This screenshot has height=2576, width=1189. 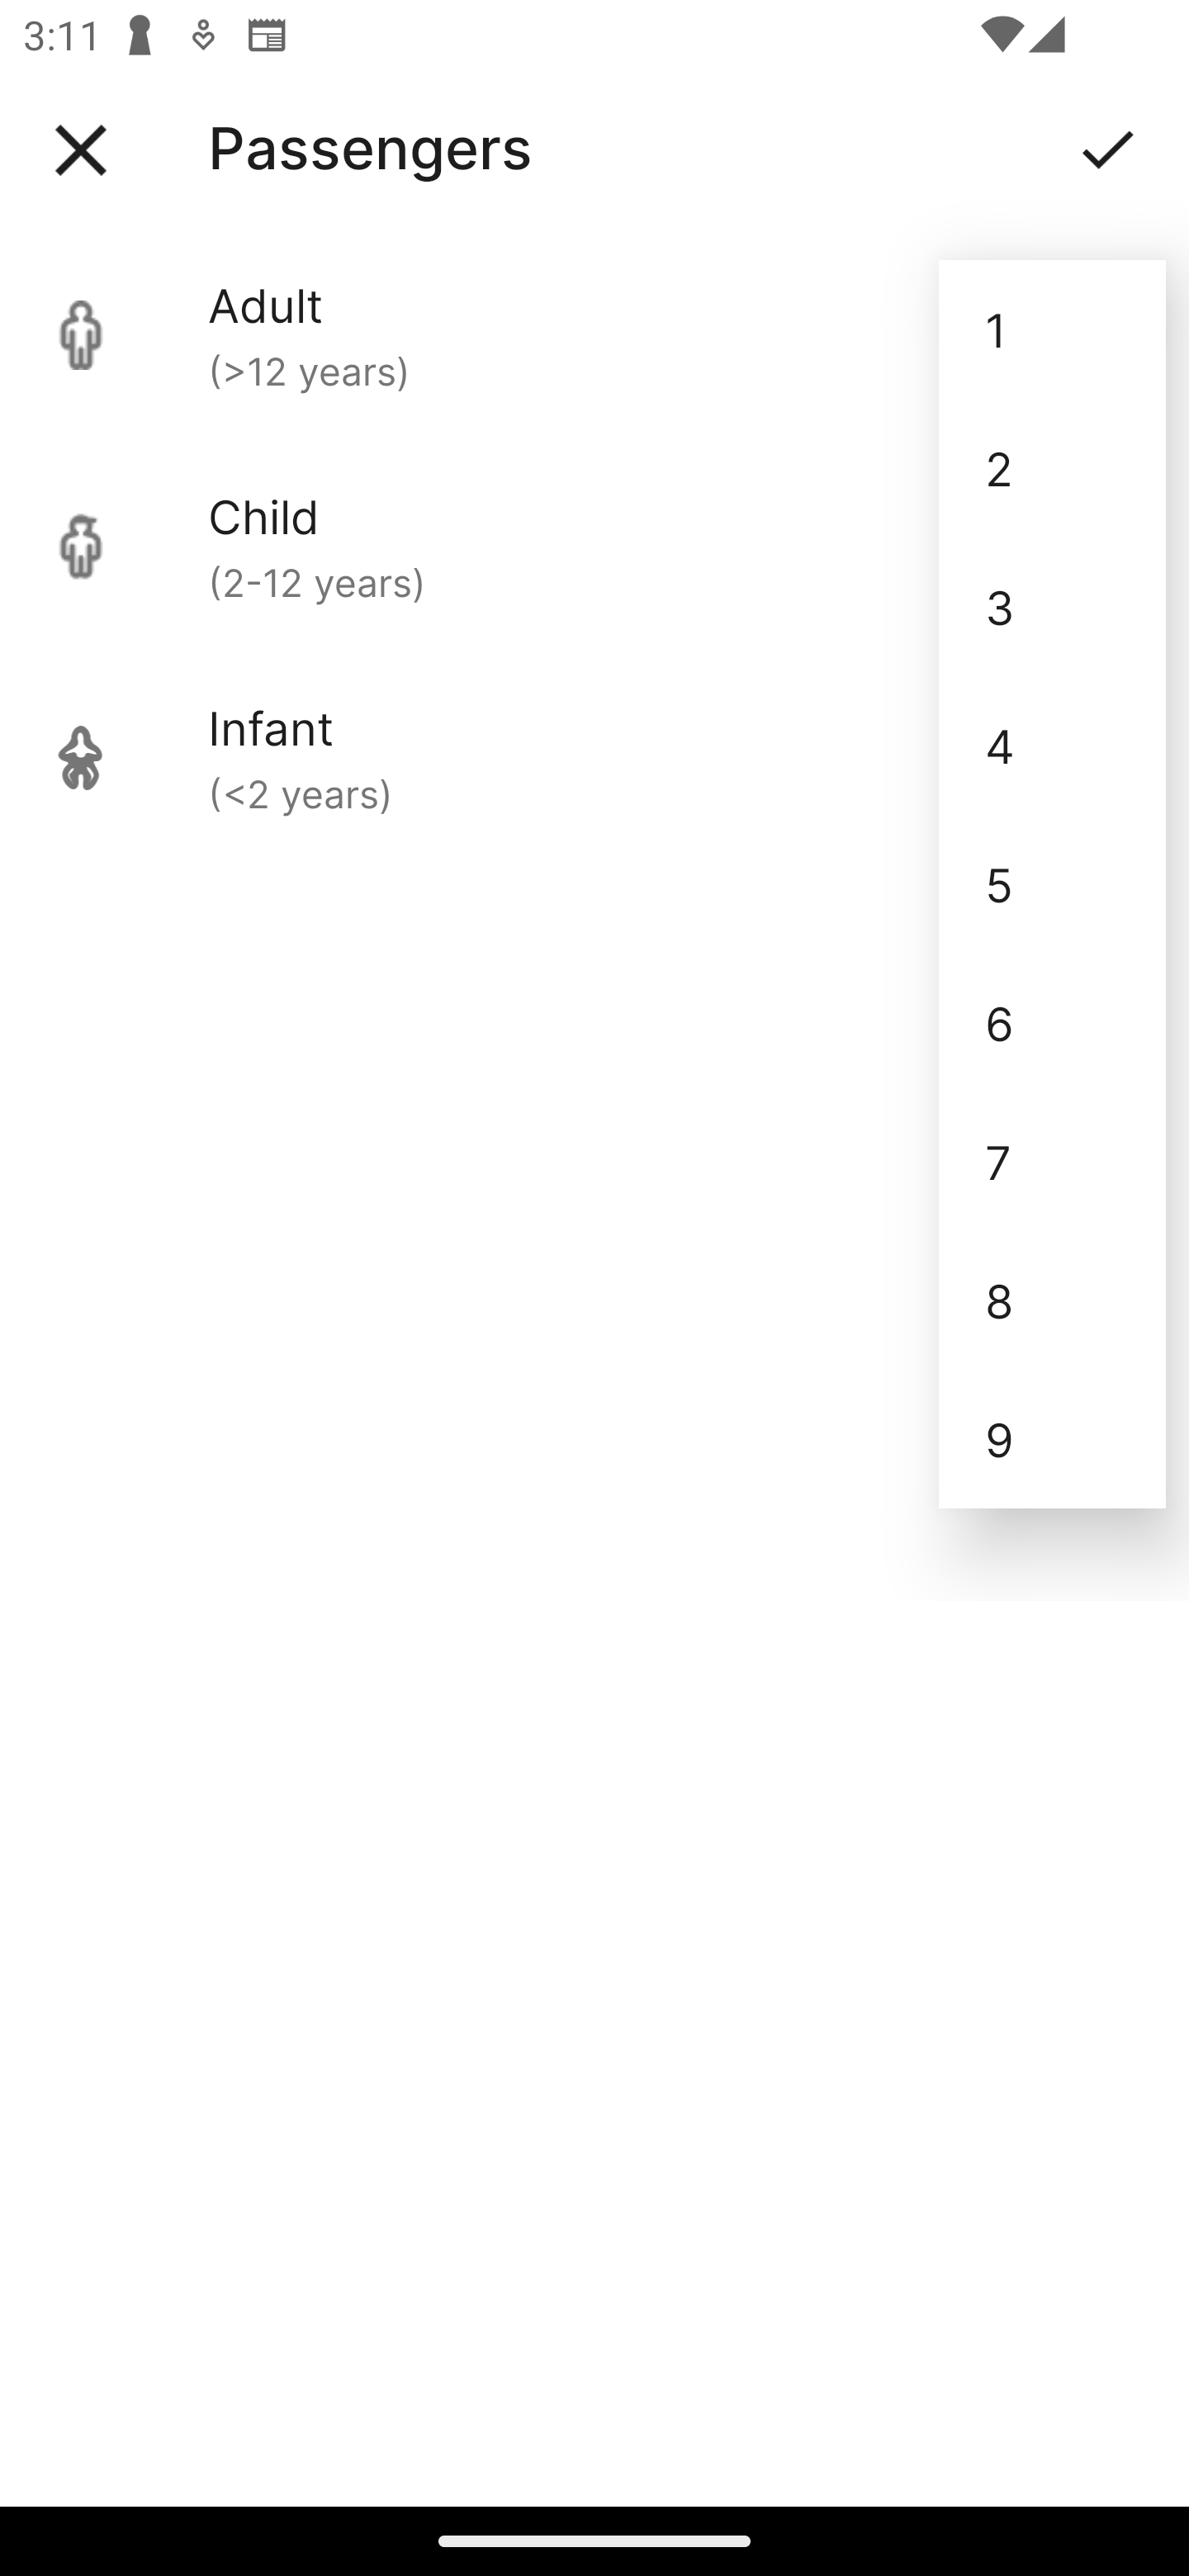 What do you see at coordinates (1052, 1161) in the screenshot?
I see `7` at bounding box center [1052, 1161].